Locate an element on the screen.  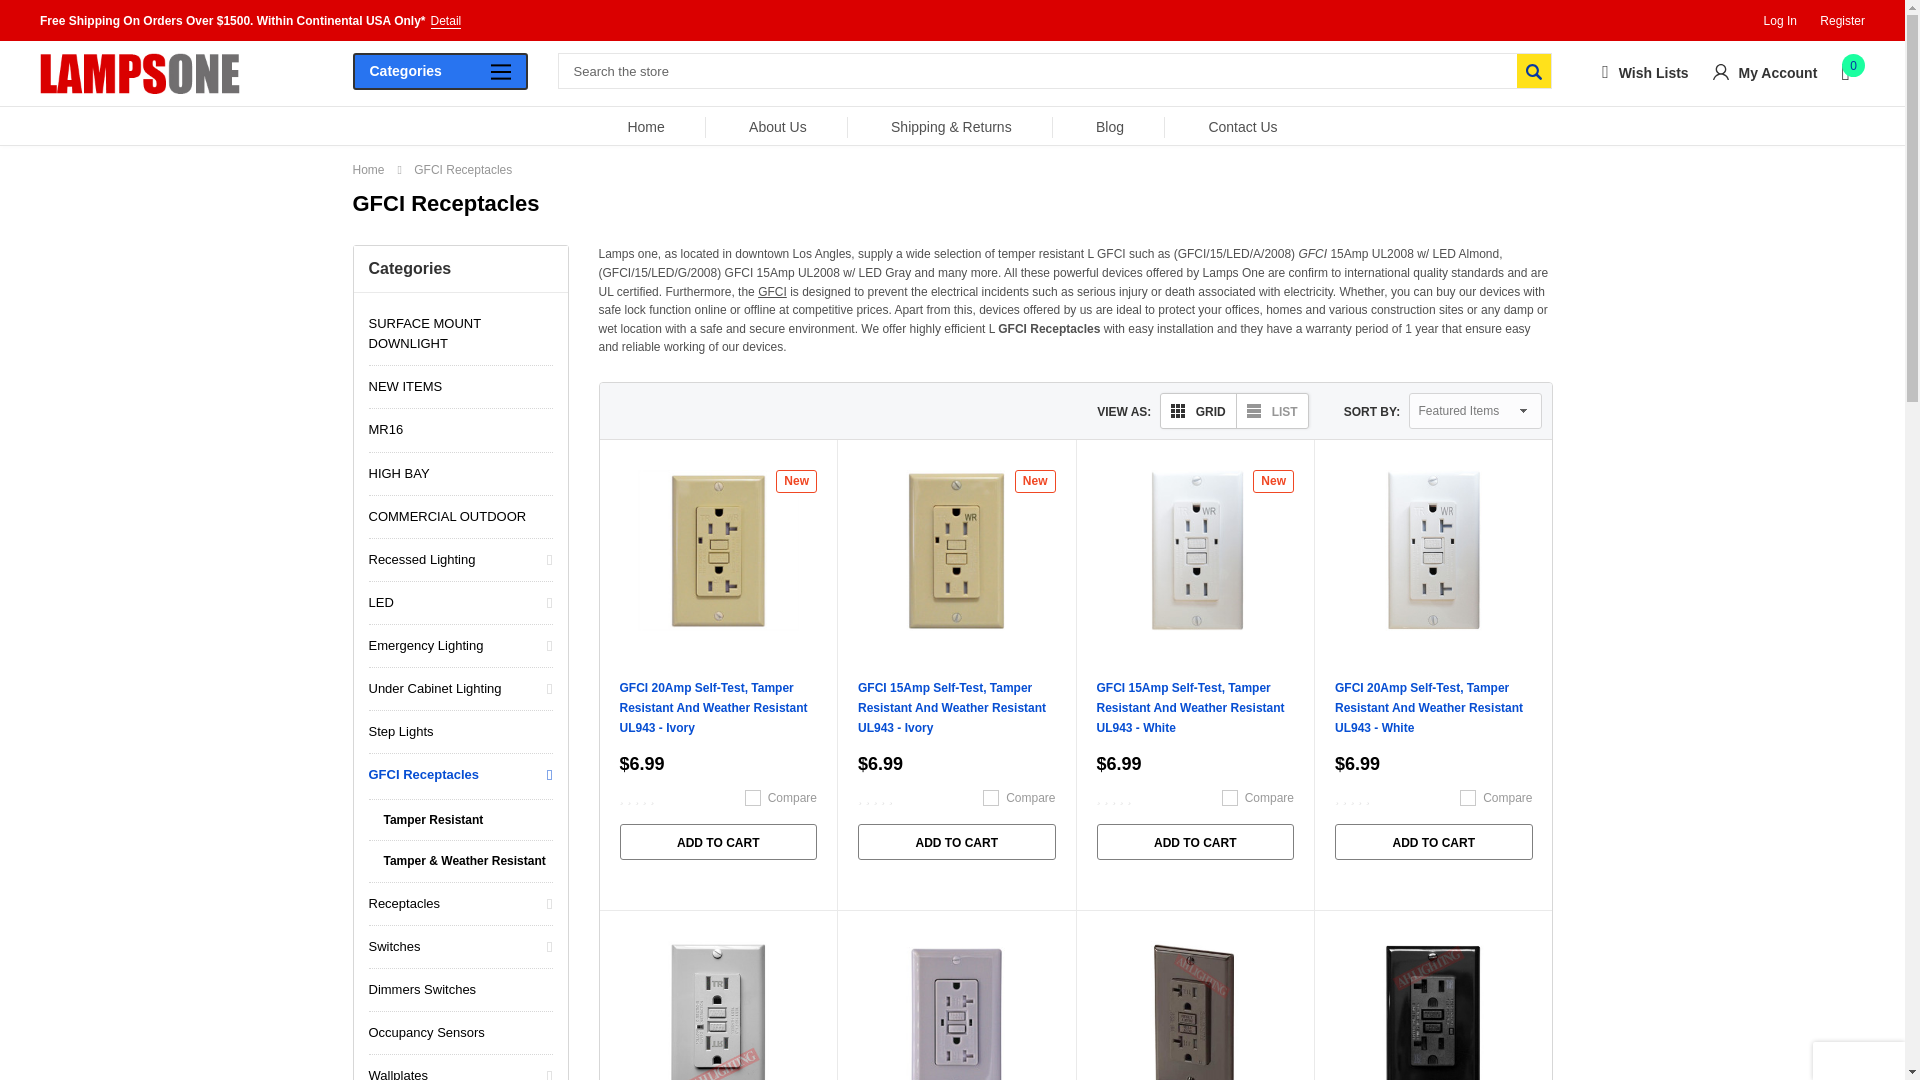
Lampsone  is located at coordinates (140, 72).